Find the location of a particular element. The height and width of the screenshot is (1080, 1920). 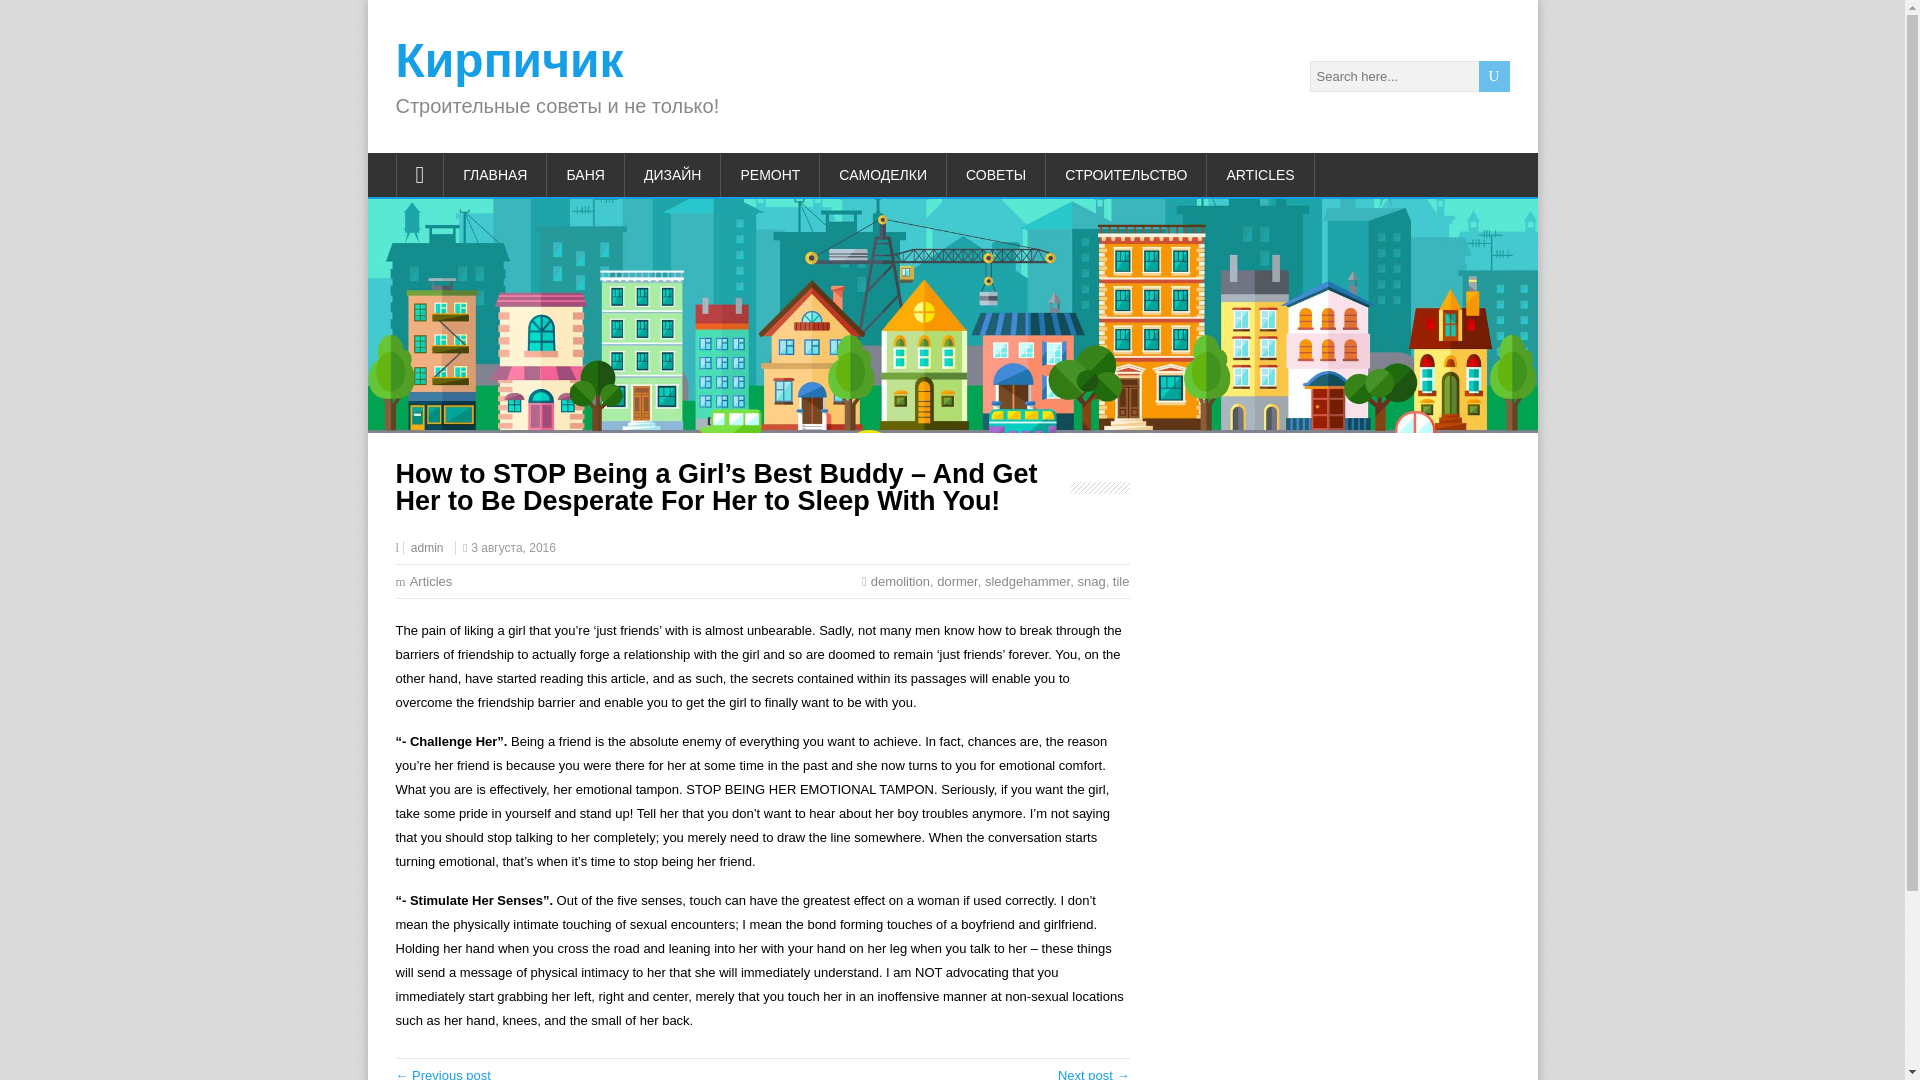

U is located at coordinates (1494, 76).